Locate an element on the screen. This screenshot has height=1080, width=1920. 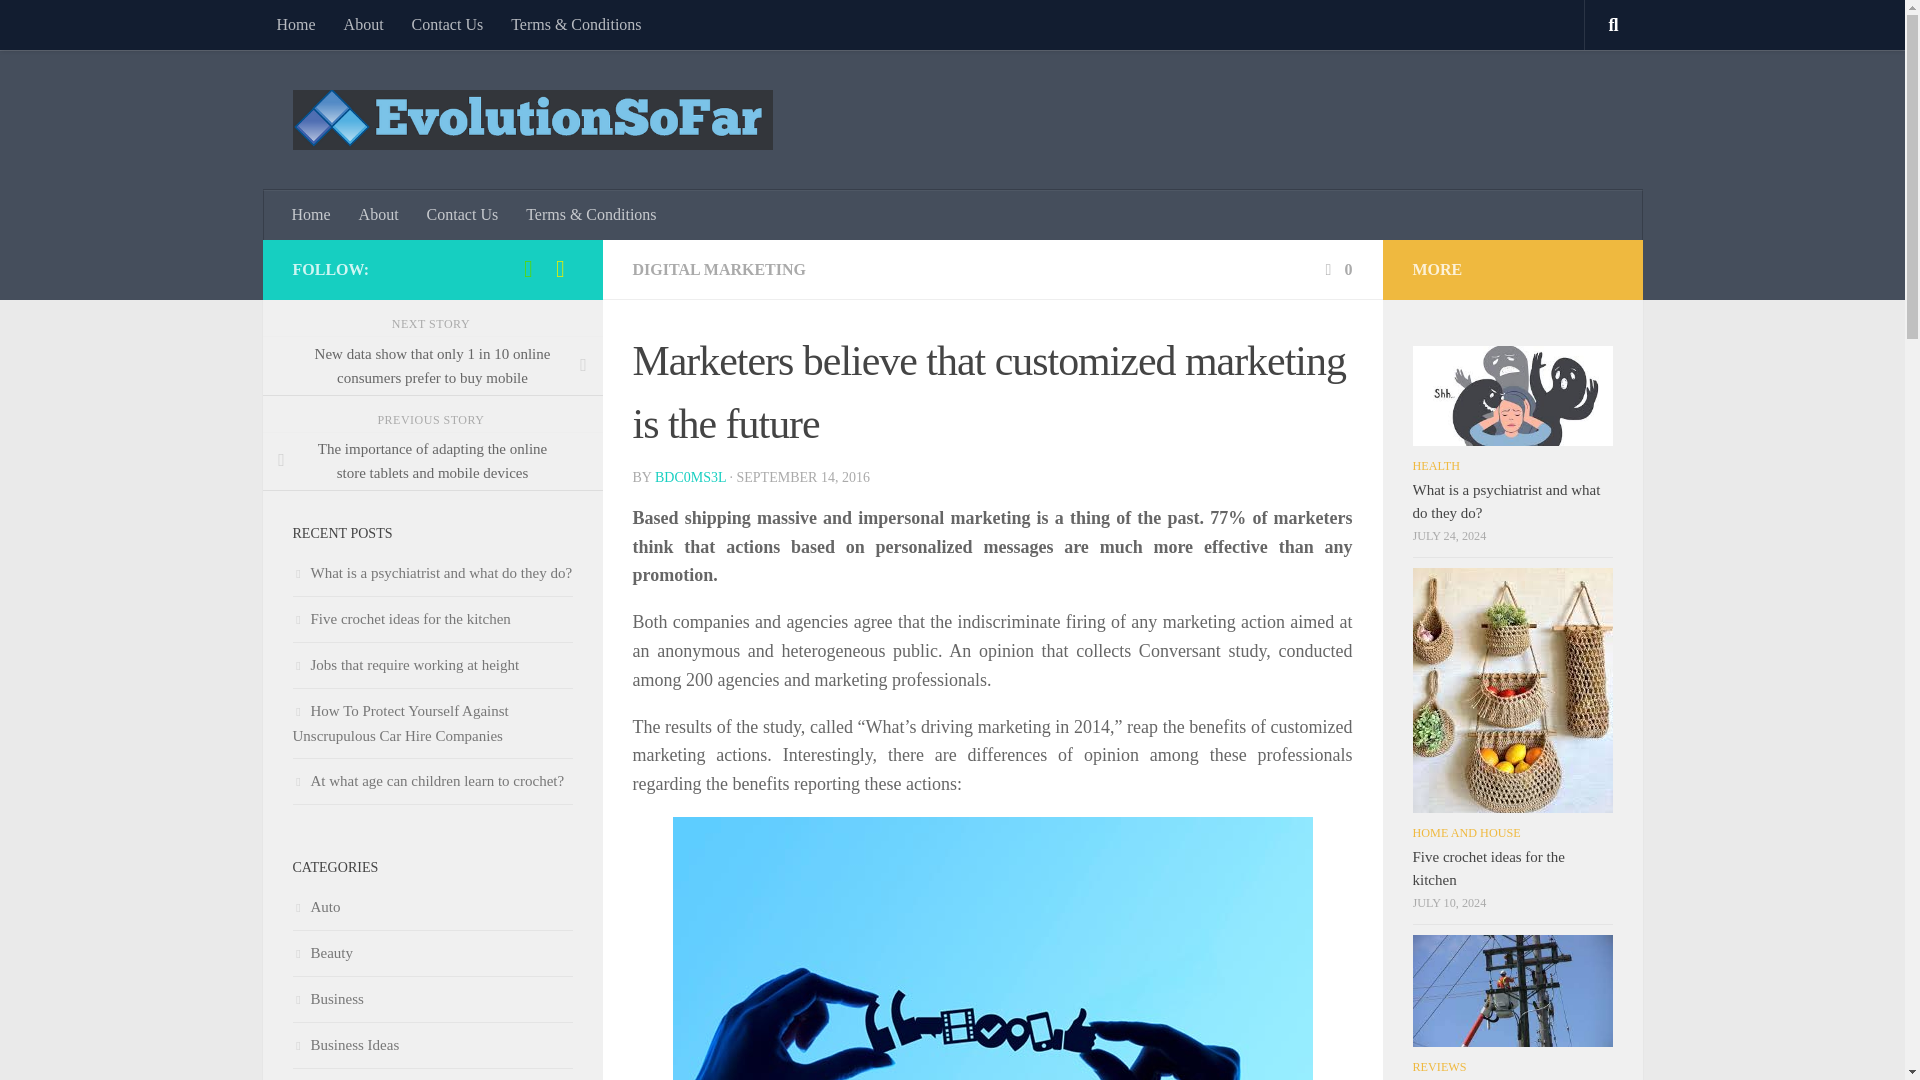
Contact Us is located at coordinates (462, 214).